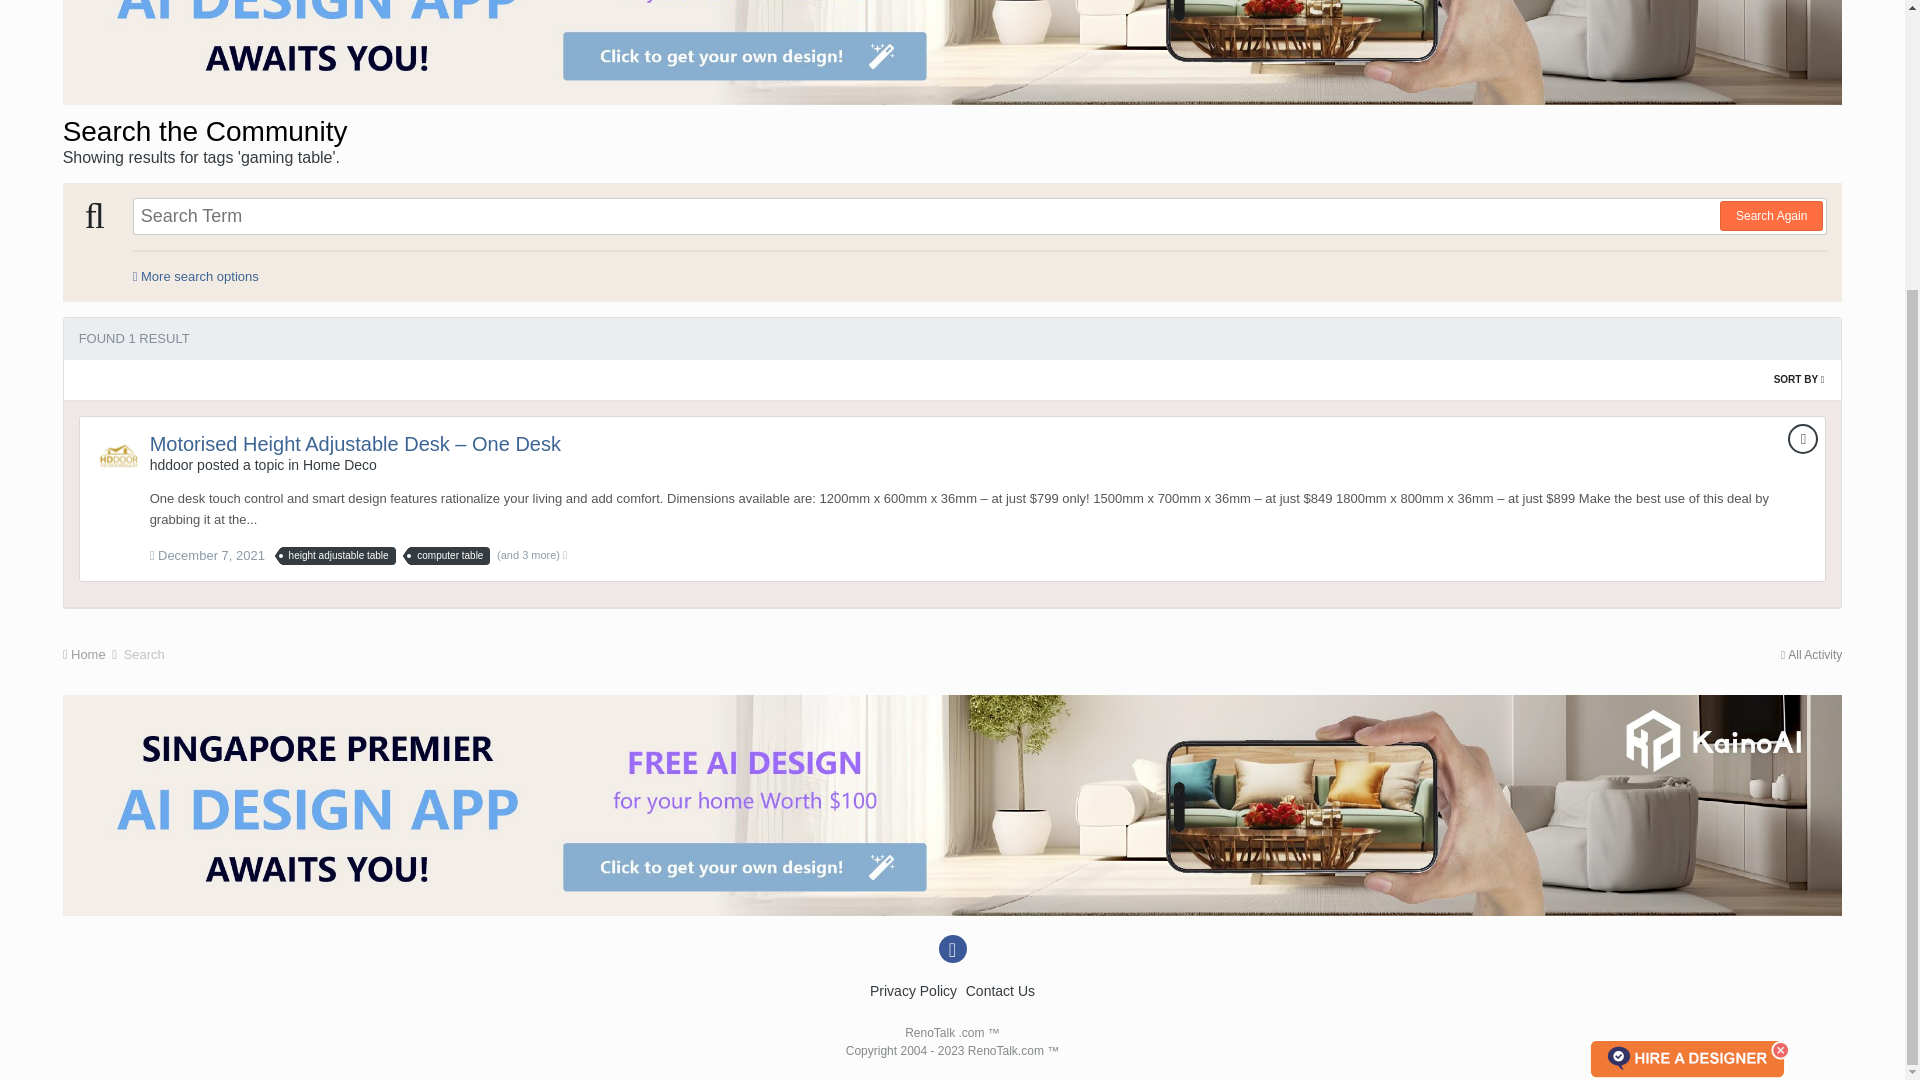  Describe the element at coordinates (338, 555) in the screenshot. I see `Find other content tagged with 'height adjustable table'` at that location.